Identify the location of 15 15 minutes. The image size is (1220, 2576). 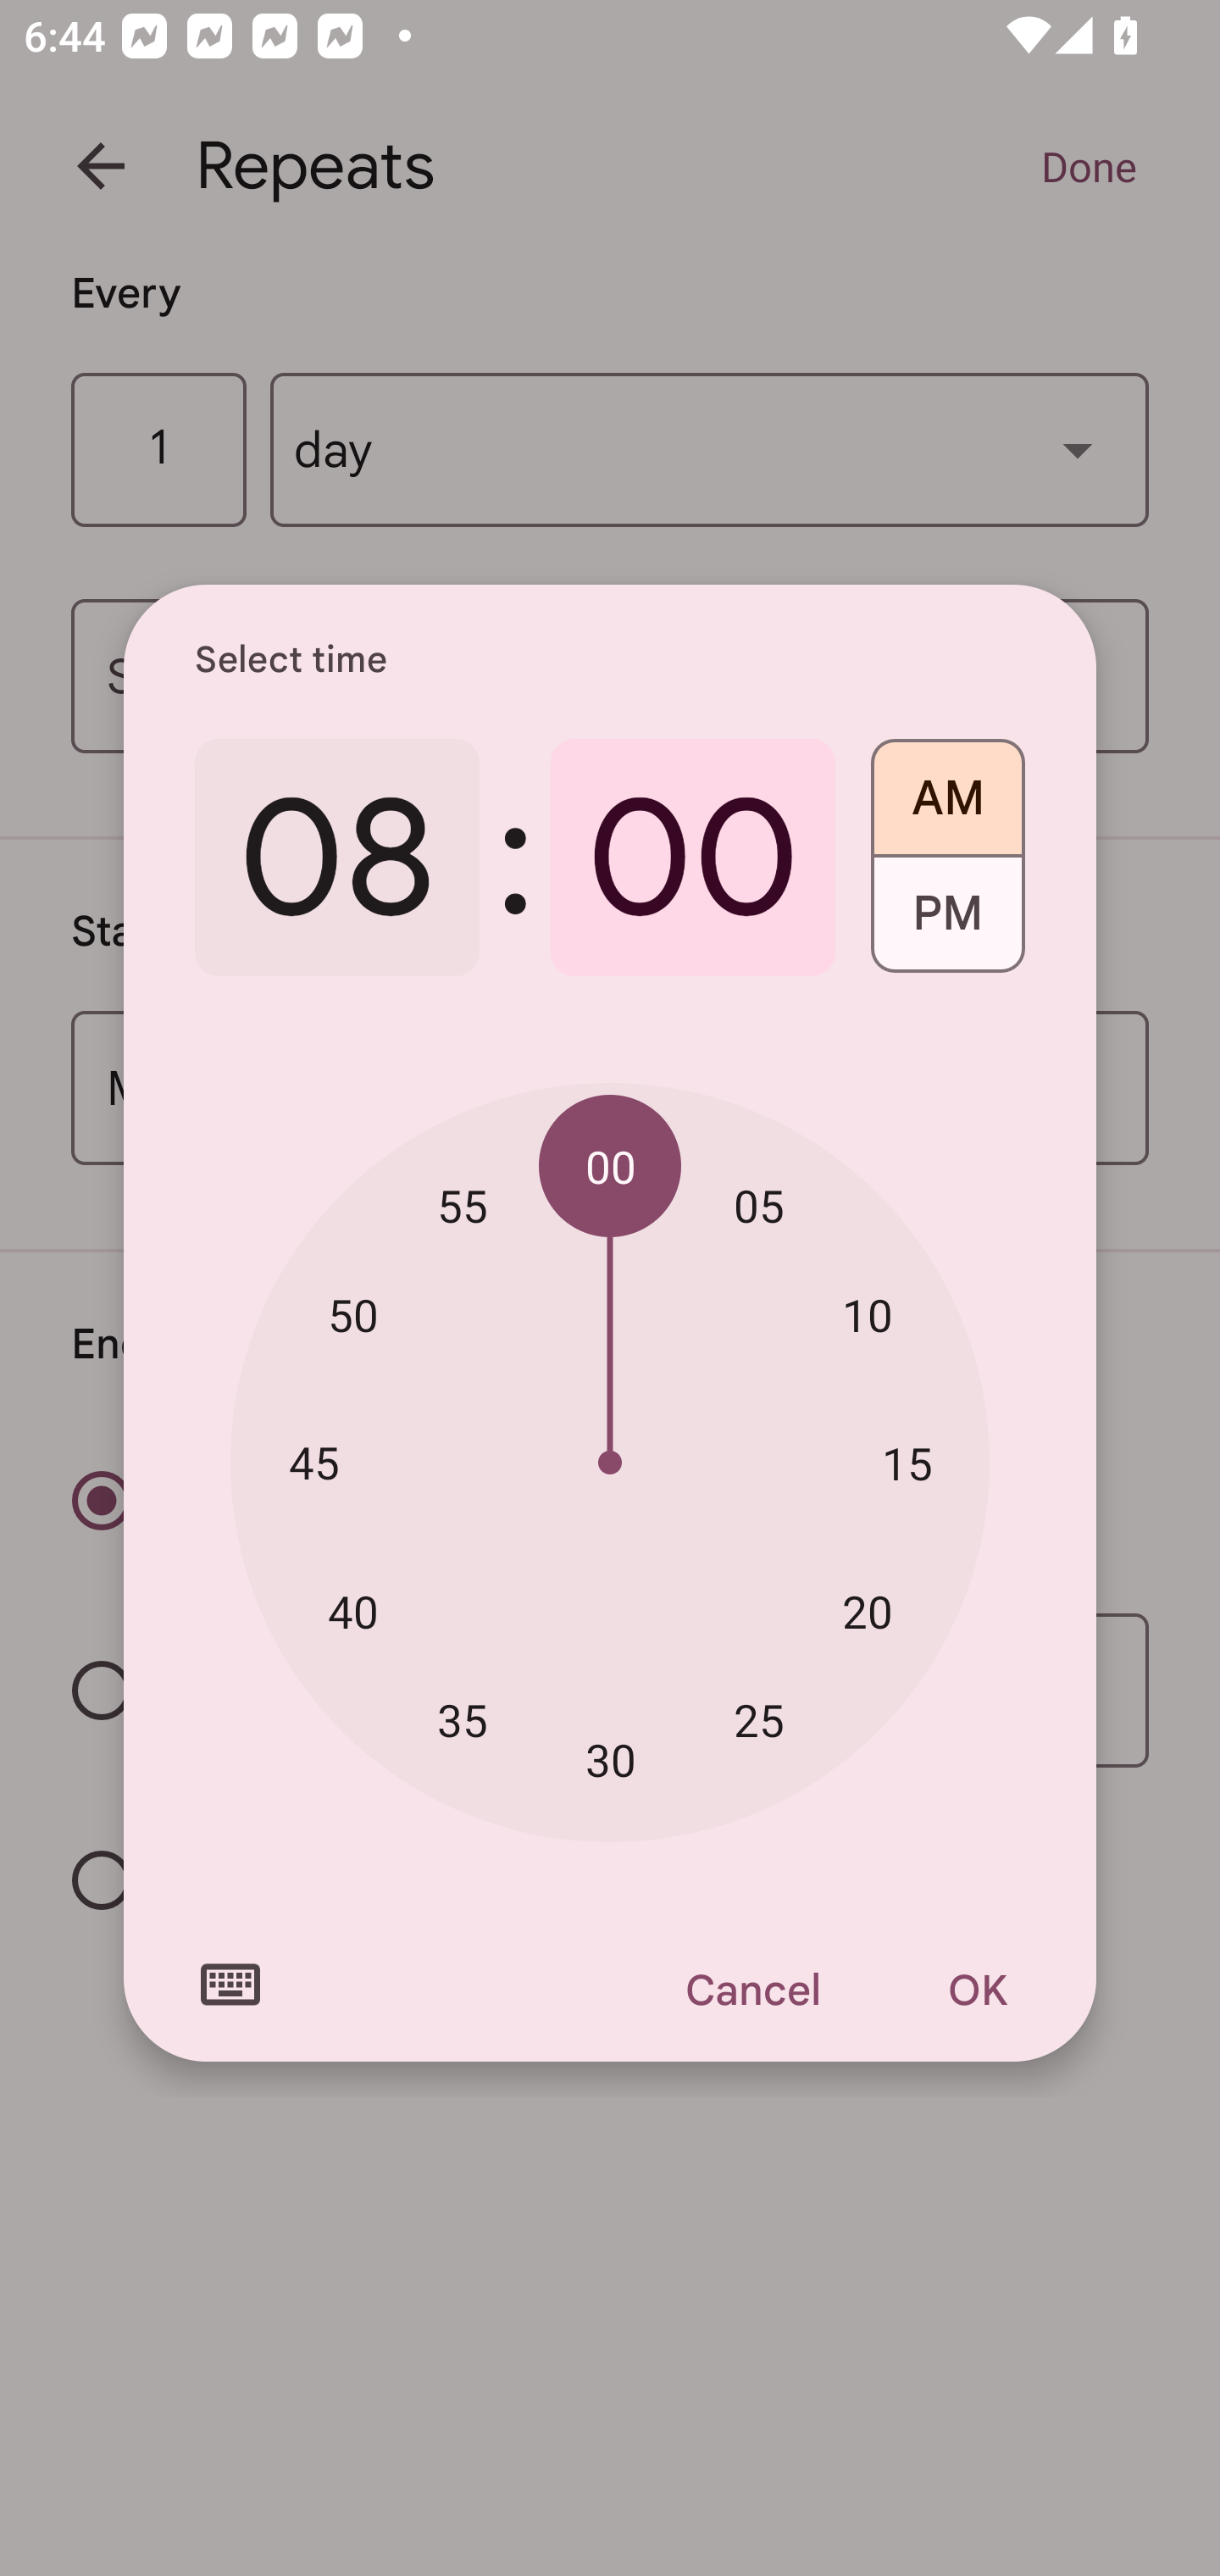
(907, 1463).